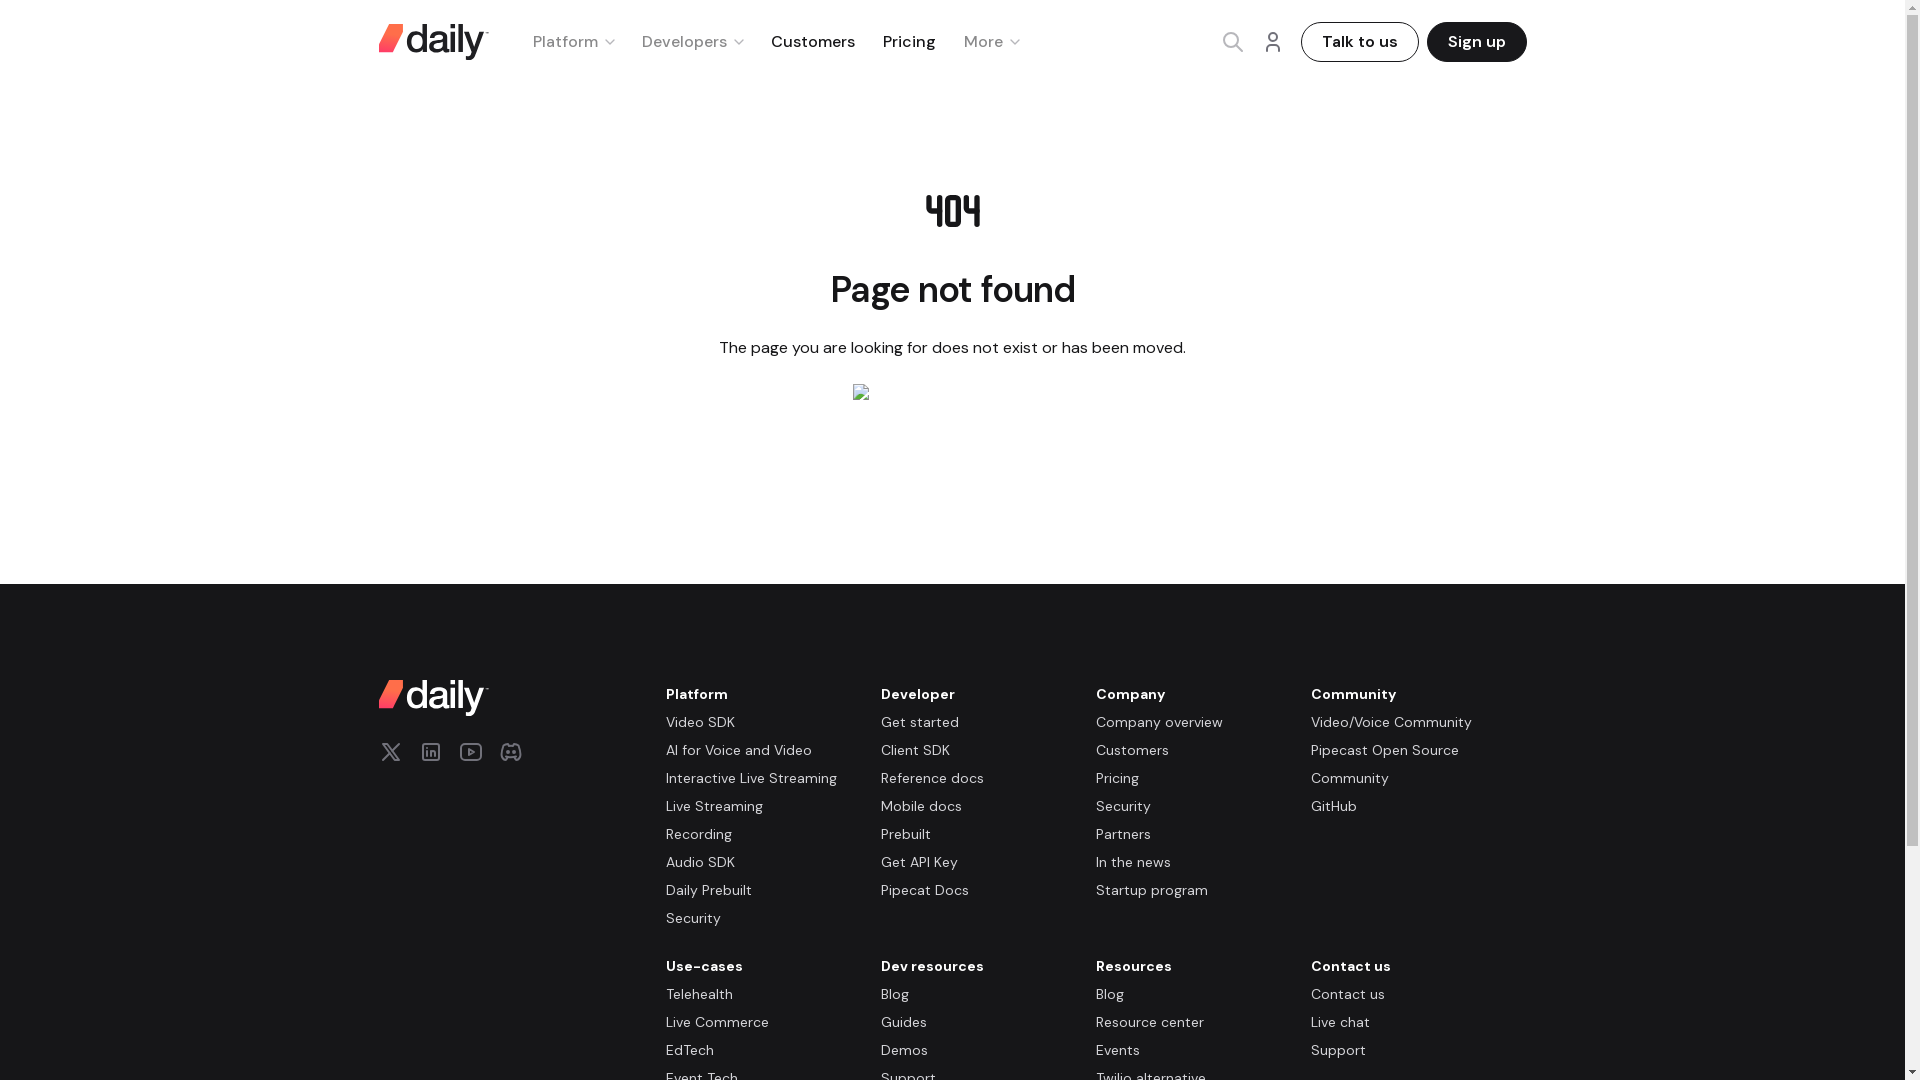  I want to click on Security, so click(1123, 806).